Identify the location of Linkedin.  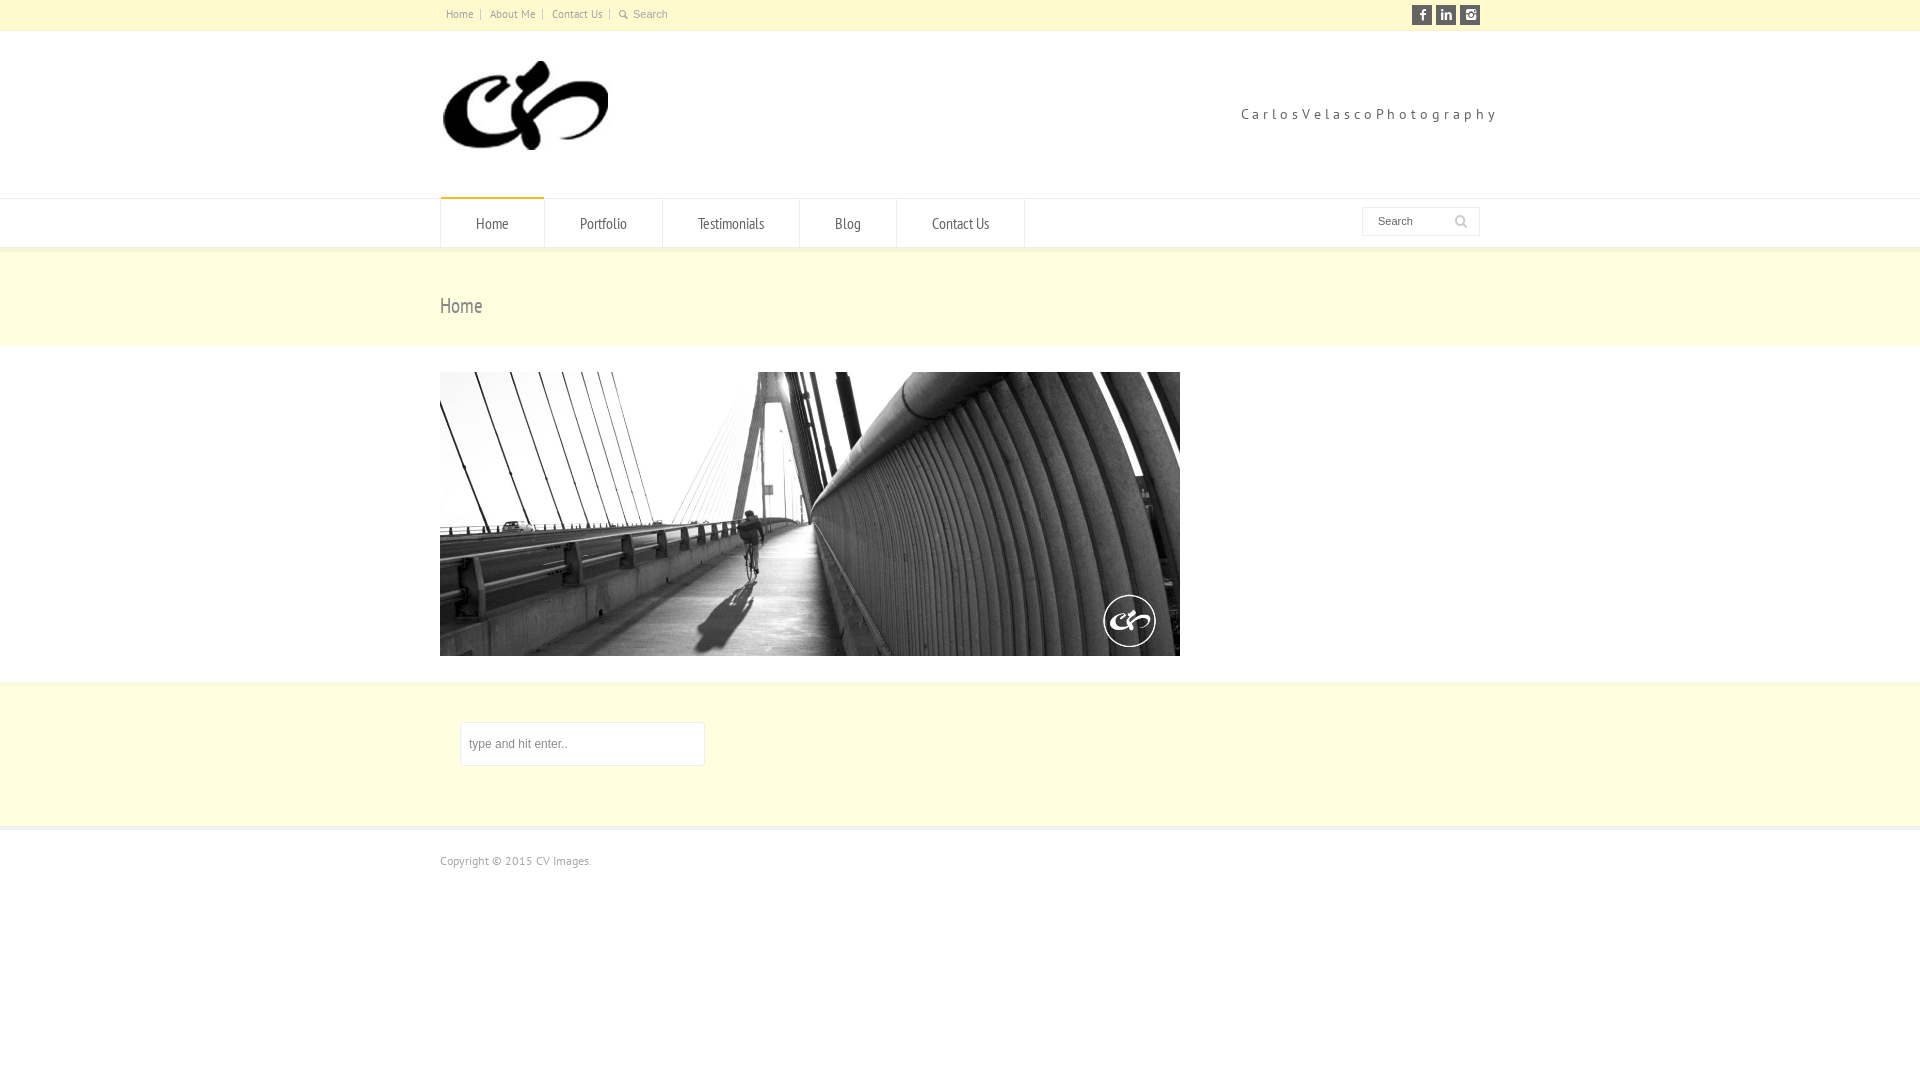
(1446, 15).